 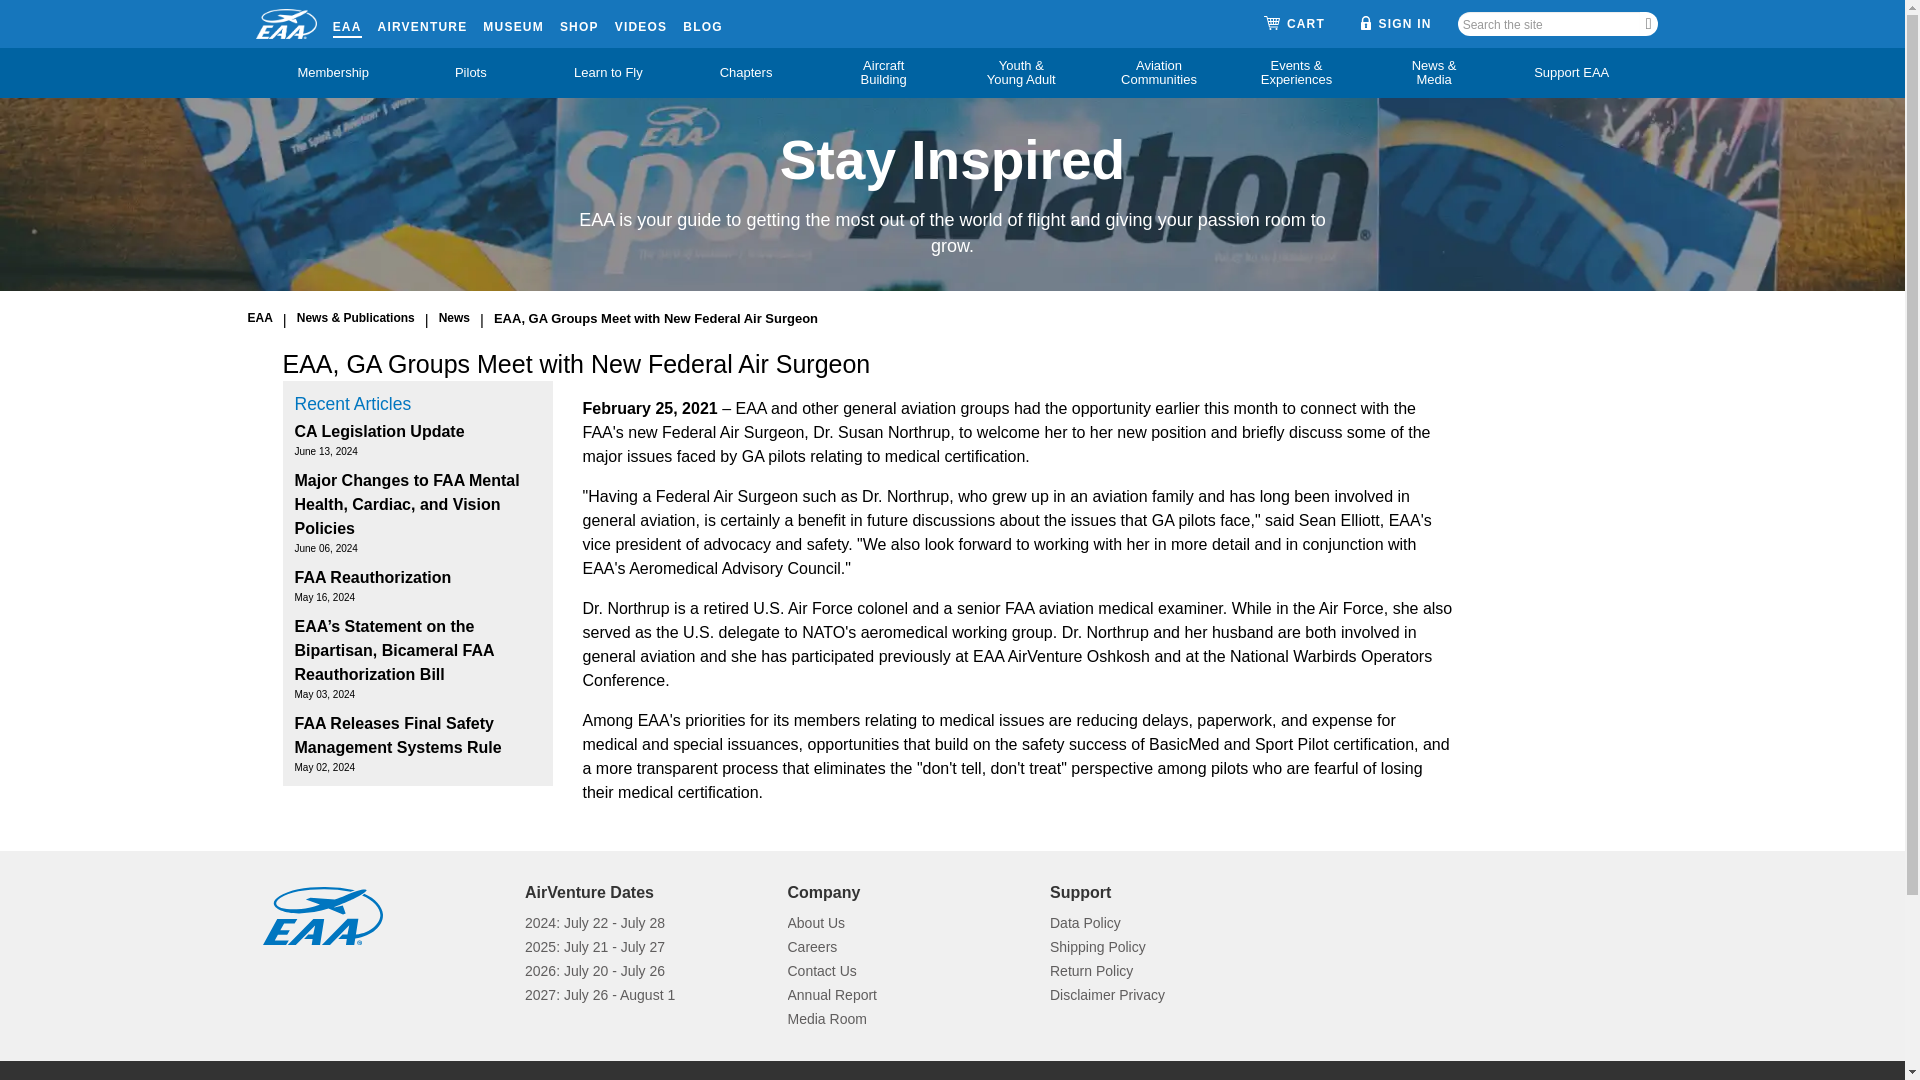 I want to click on BLOG, so click(x=702, y=23).